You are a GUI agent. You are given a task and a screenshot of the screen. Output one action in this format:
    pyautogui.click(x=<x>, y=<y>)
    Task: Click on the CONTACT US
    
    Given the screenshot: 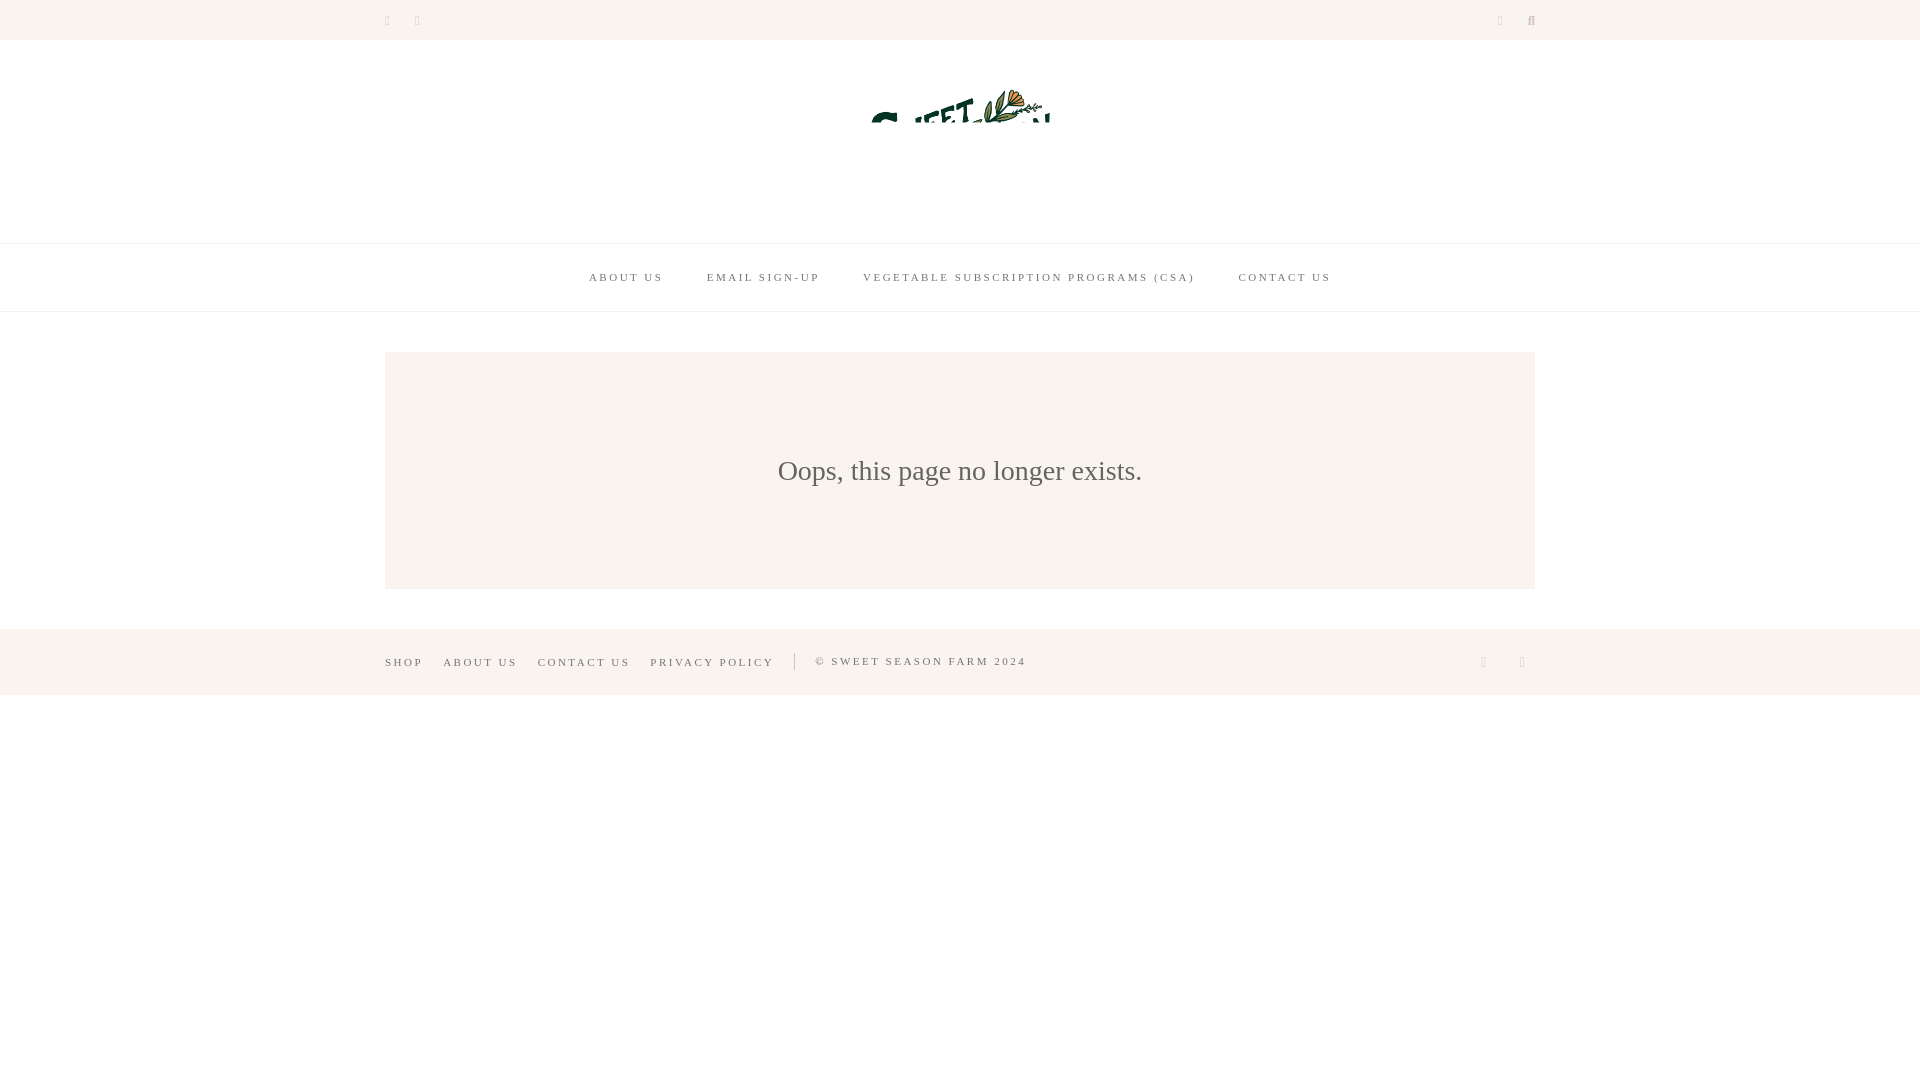 What is the action you would take?
    pyautogui.click(x=584, y=662)
    